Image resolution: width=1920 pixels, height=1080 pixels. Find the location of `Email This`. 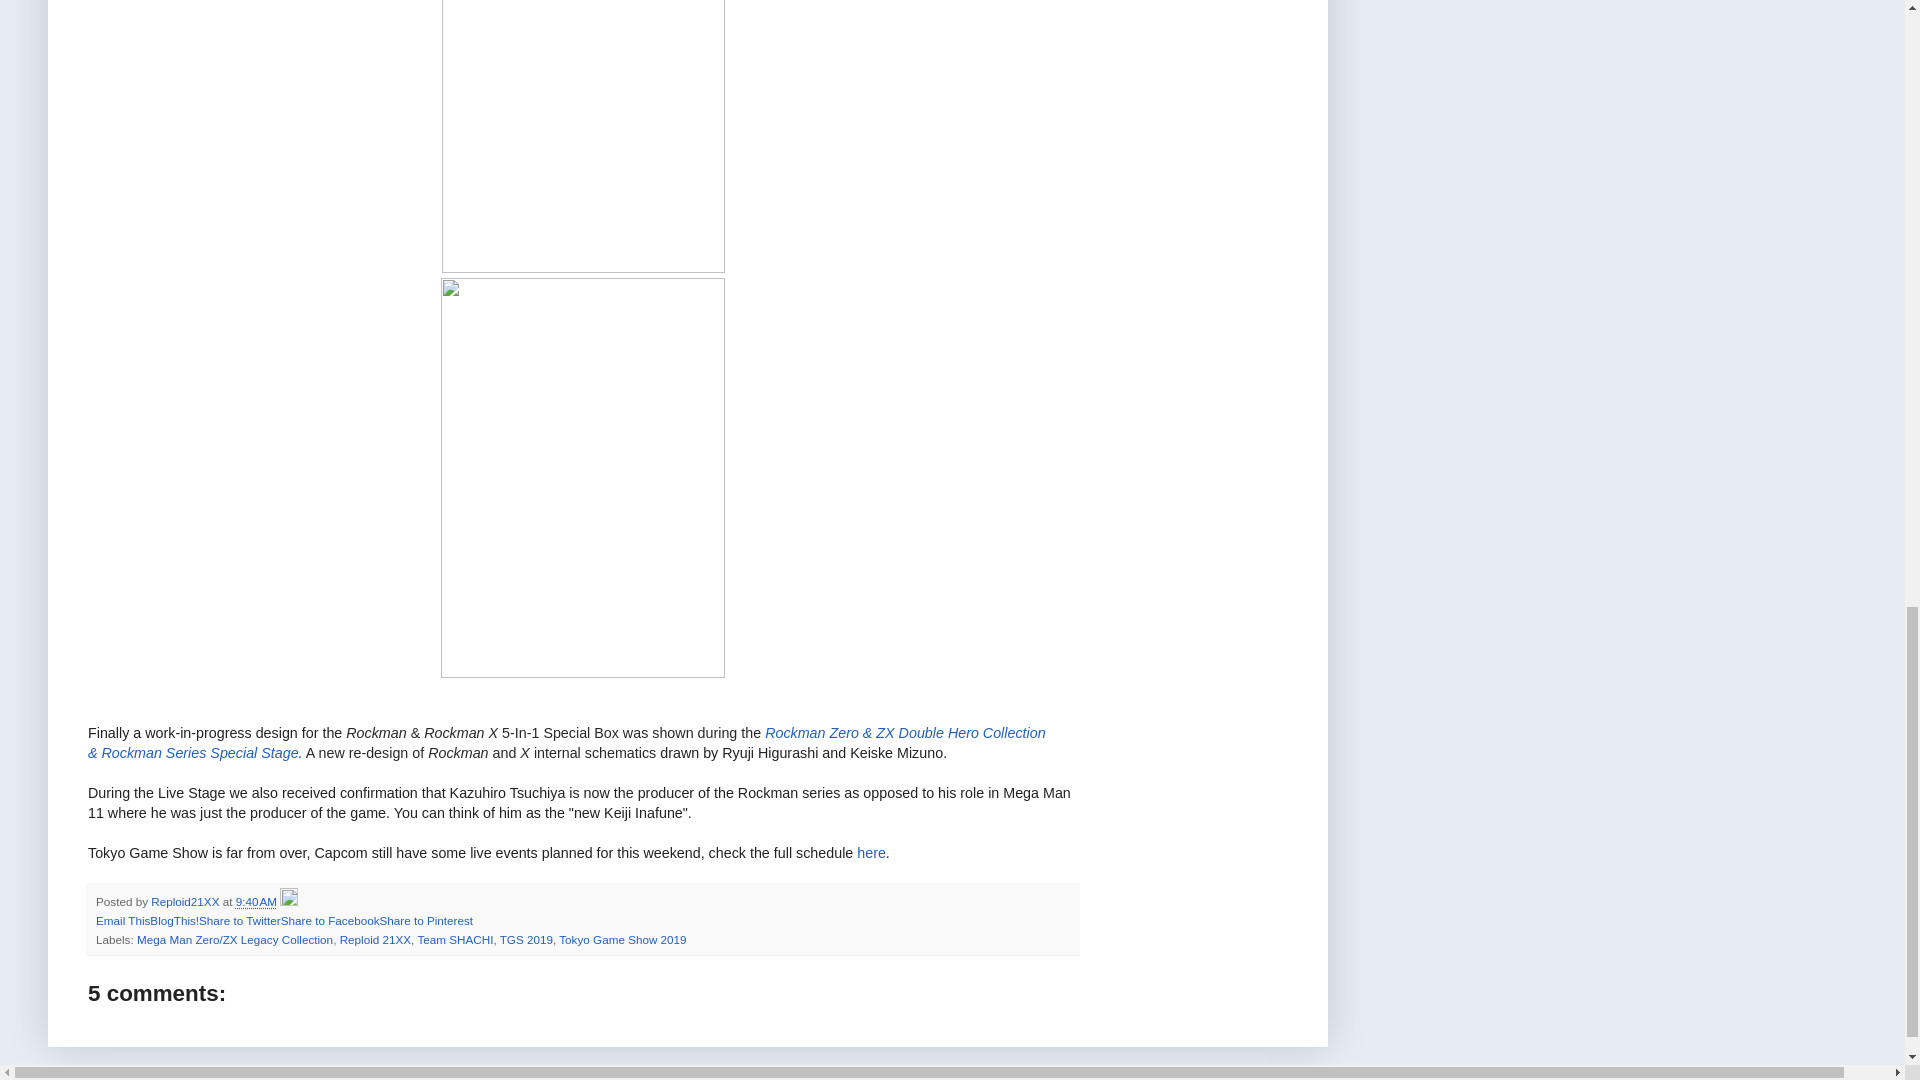

Email This is located at coordinates (122, 920).